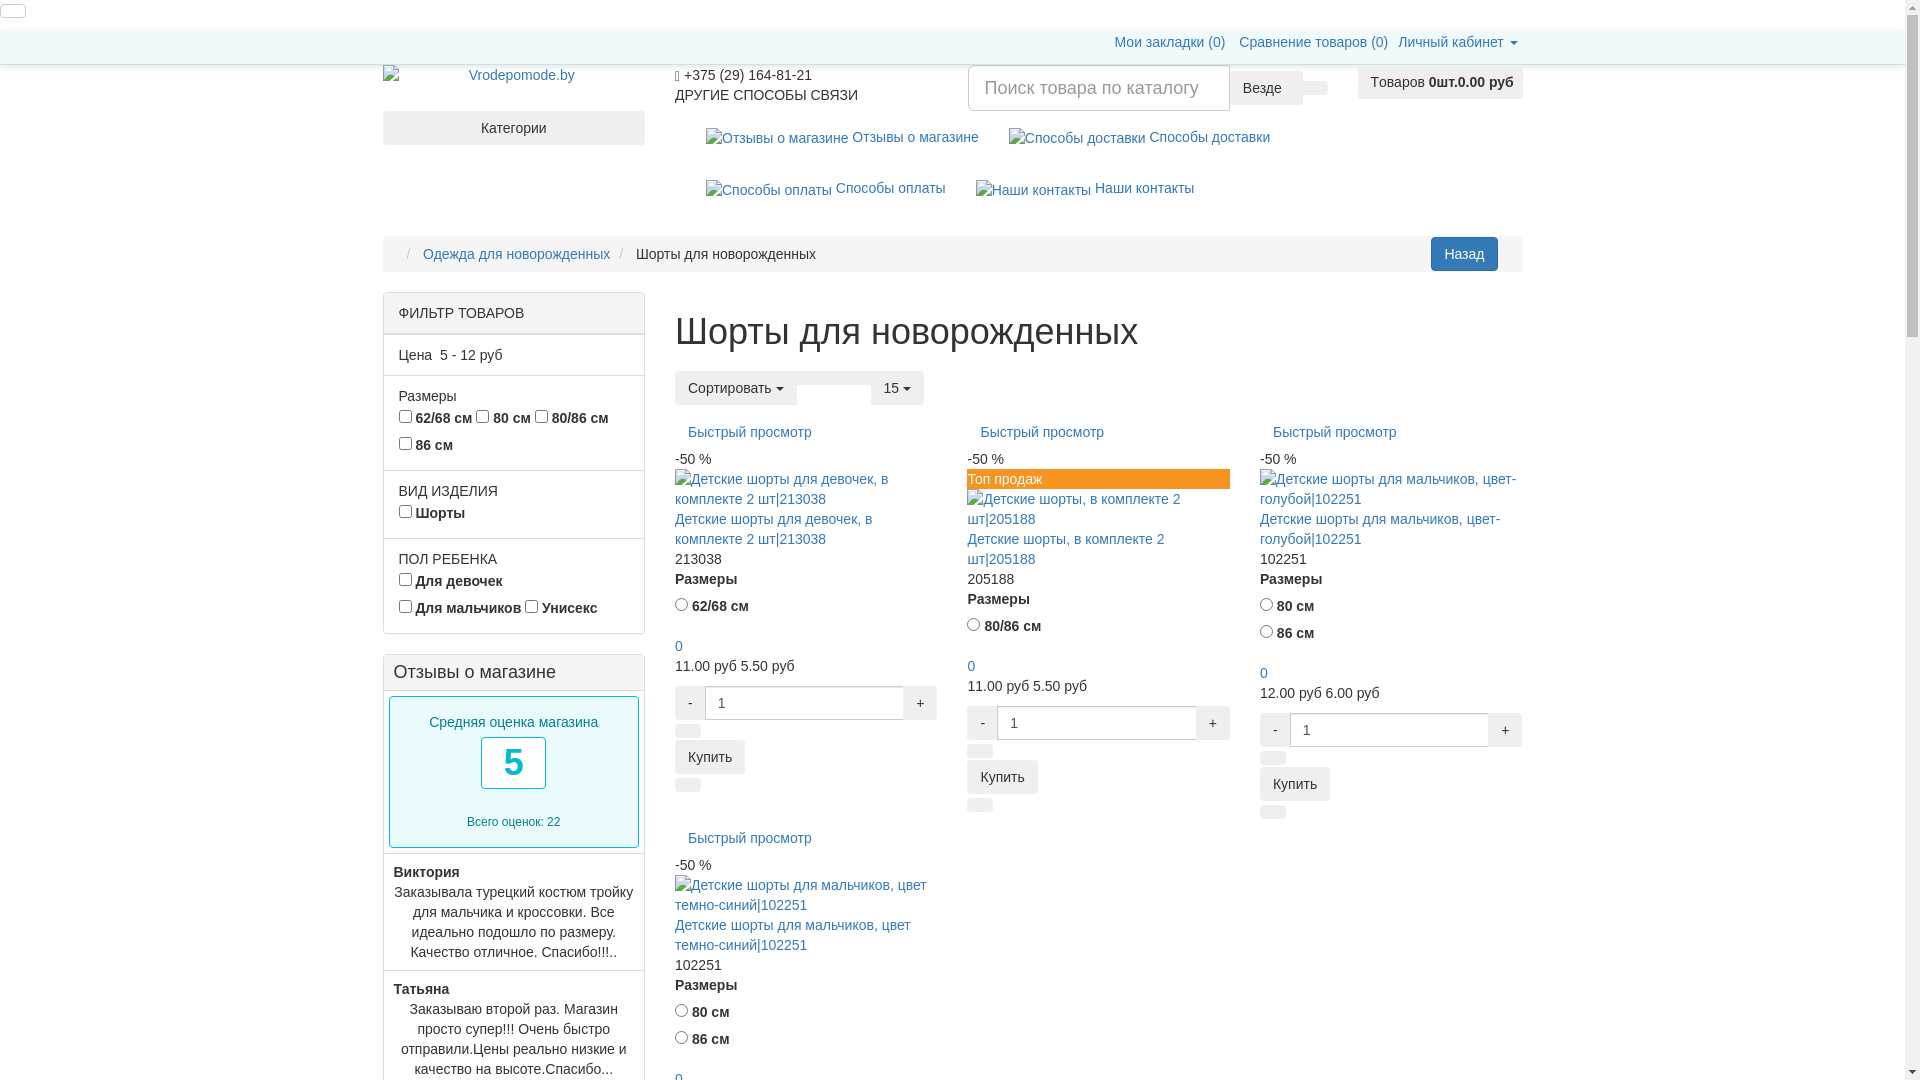 The height and width of the screenshot is (1080, 1920). Describe the element at coordinates (982, 723) in the screenshot. I see `-` at that location.